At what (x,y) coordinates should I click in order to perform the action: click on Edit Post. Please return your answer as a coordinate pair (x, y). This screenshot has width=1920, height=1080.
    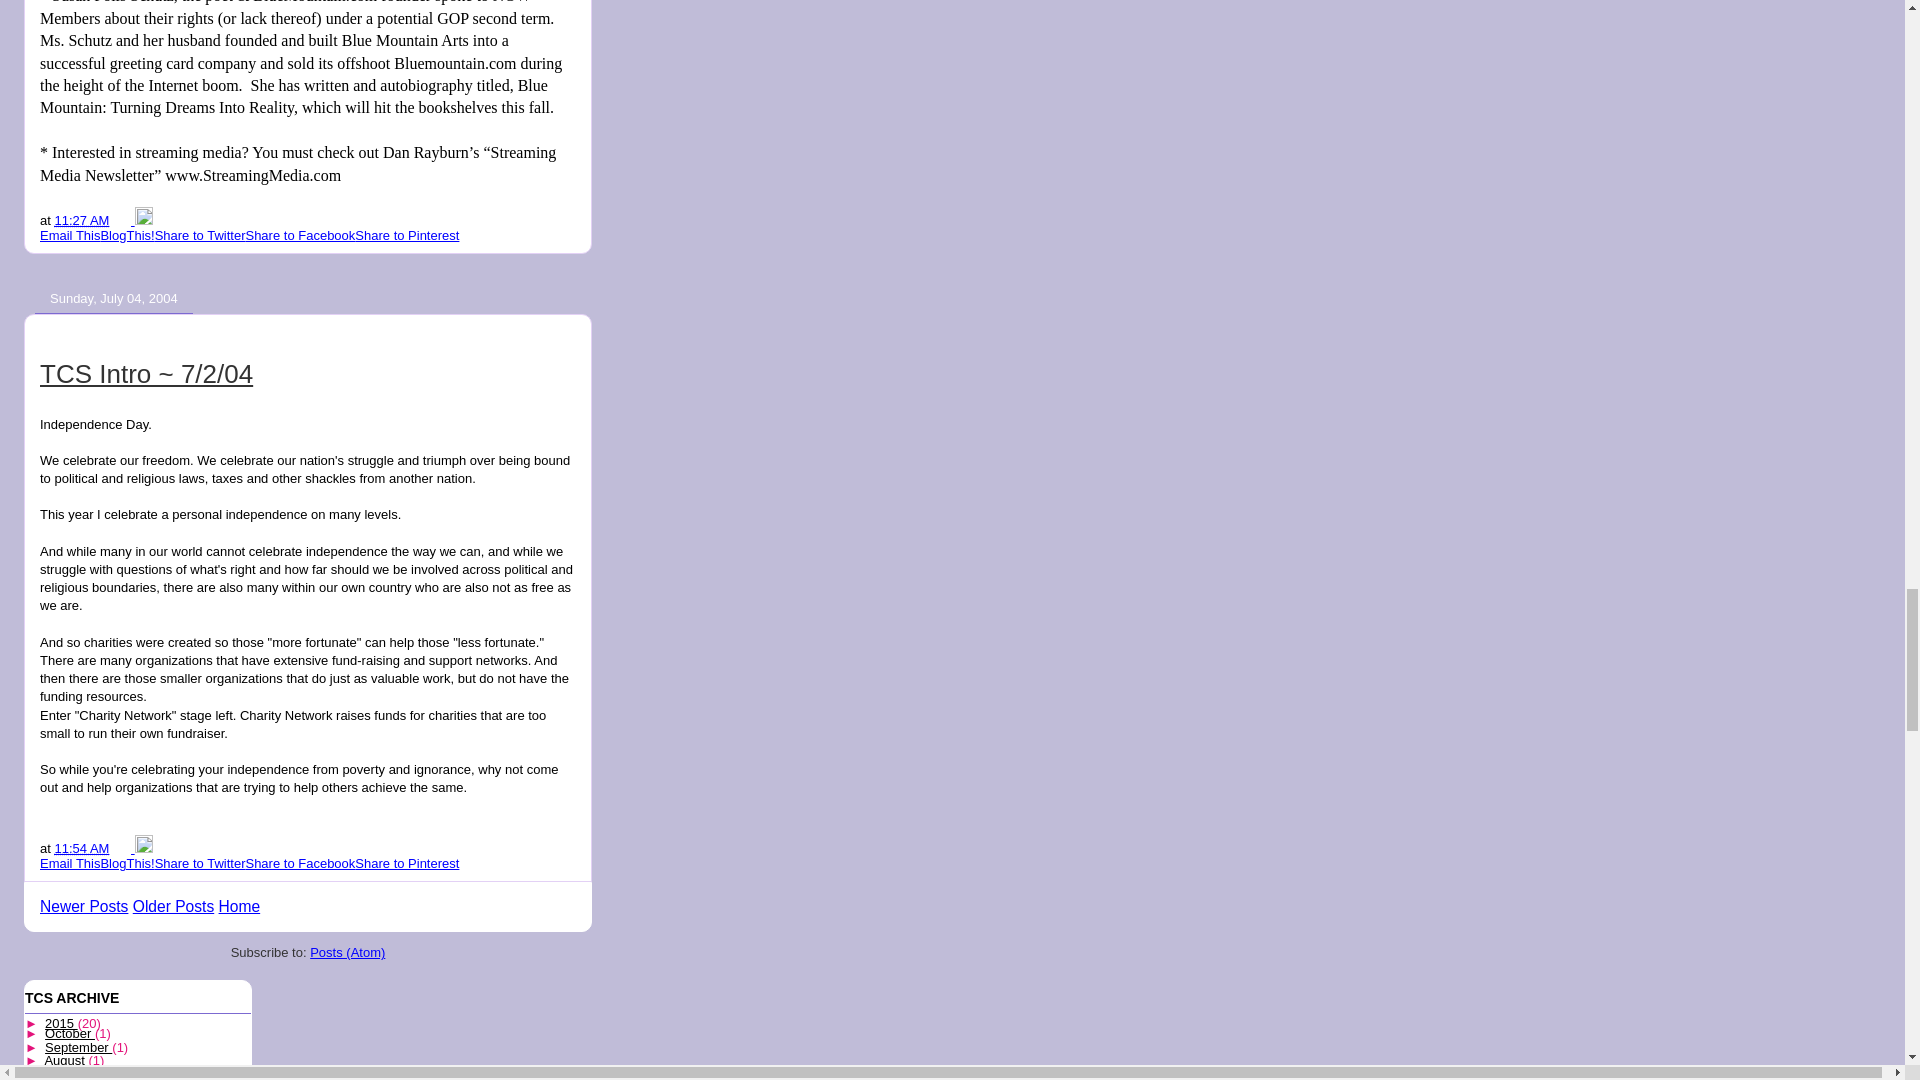
    Looking at the image, I should click on (144, 218).